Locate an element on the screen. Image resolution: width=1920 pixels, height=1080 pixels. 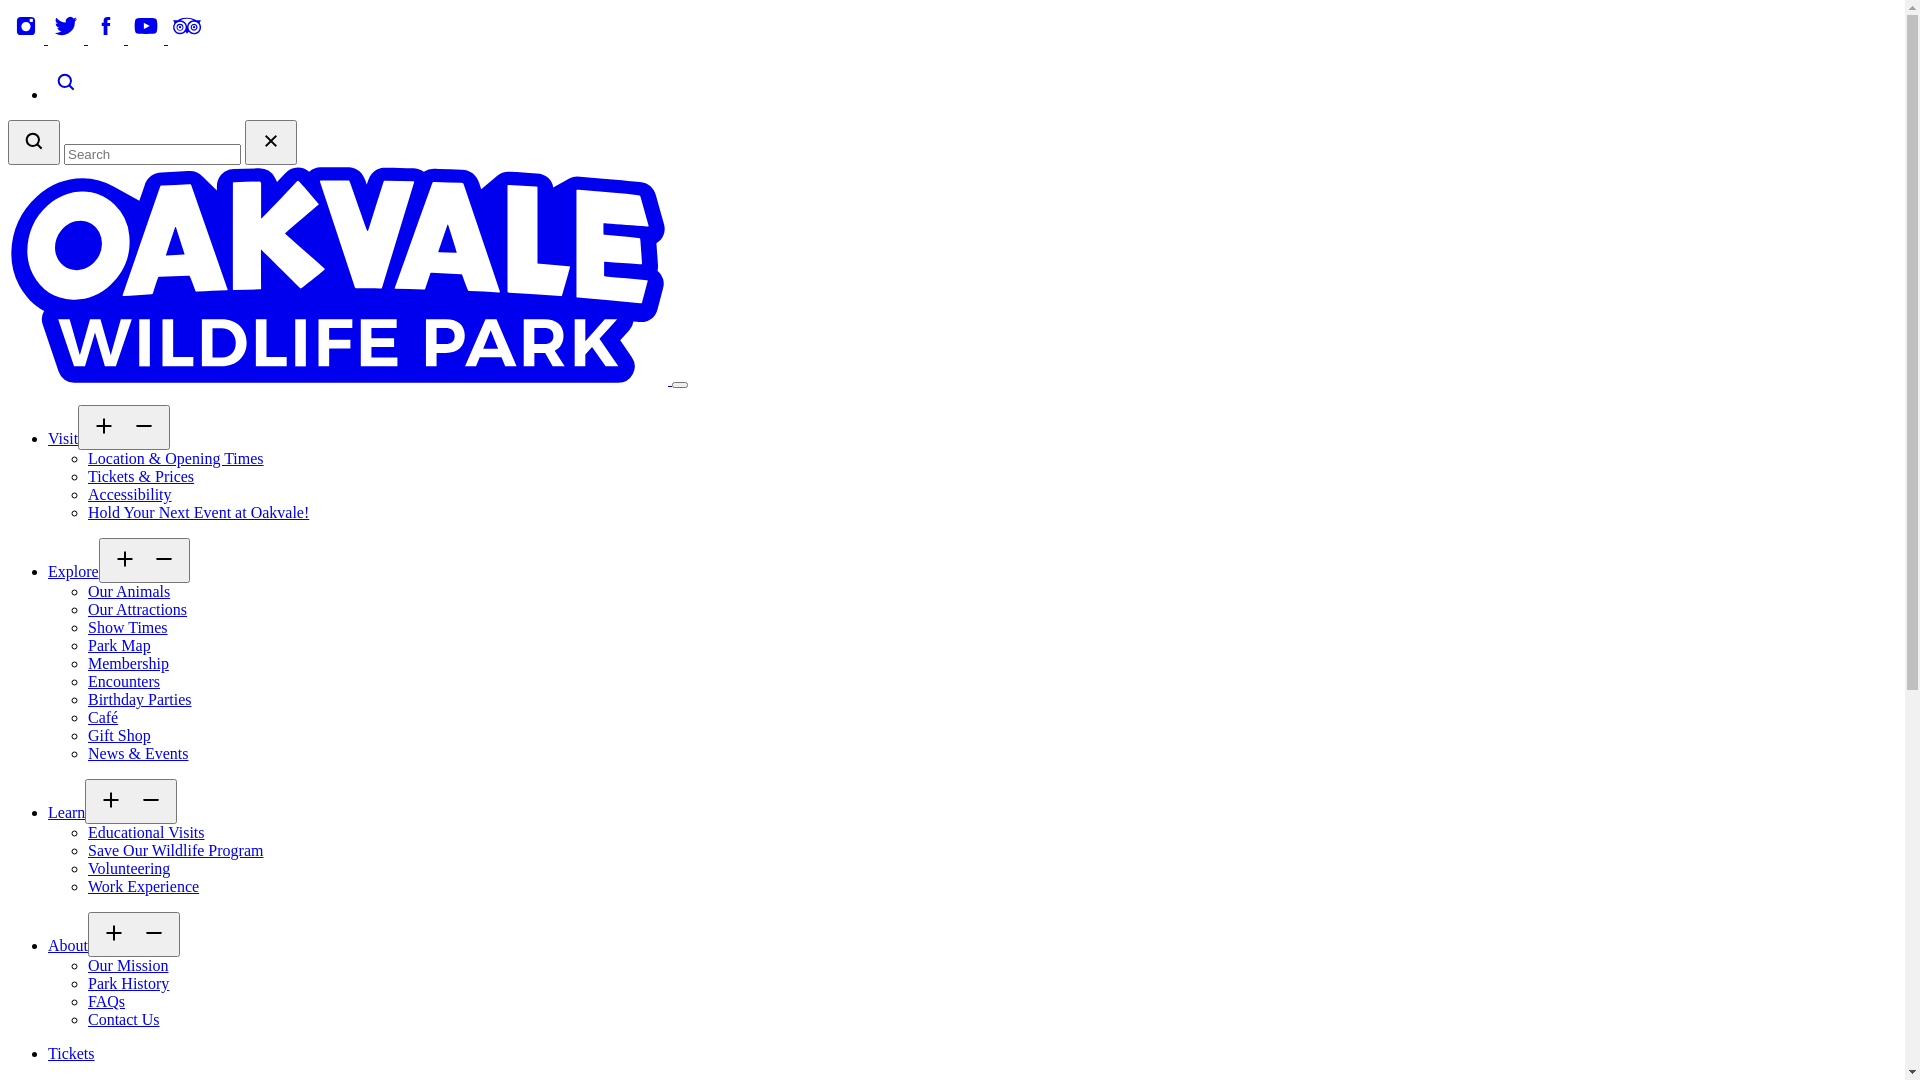
Our Mission is located at coordinates (128, 966).